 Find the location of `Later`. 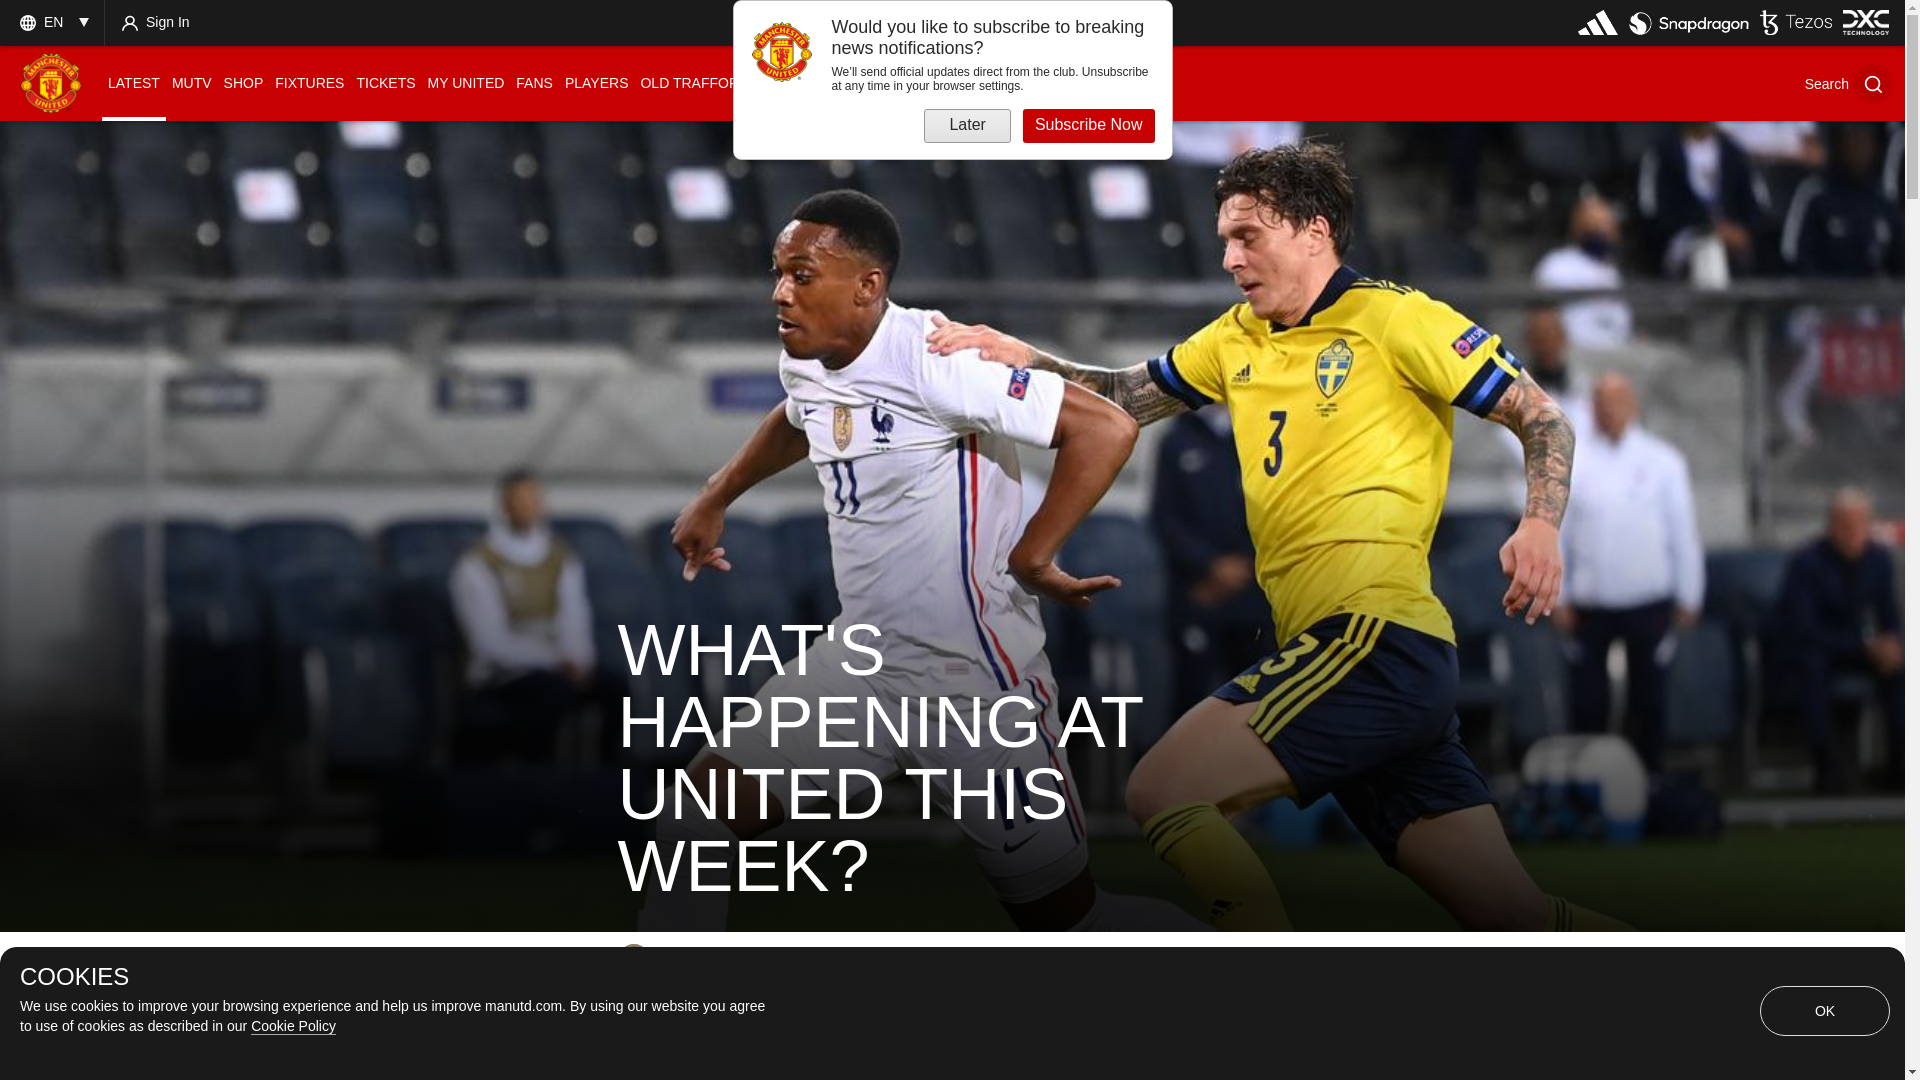

Later is located at coordinates (966, 126).